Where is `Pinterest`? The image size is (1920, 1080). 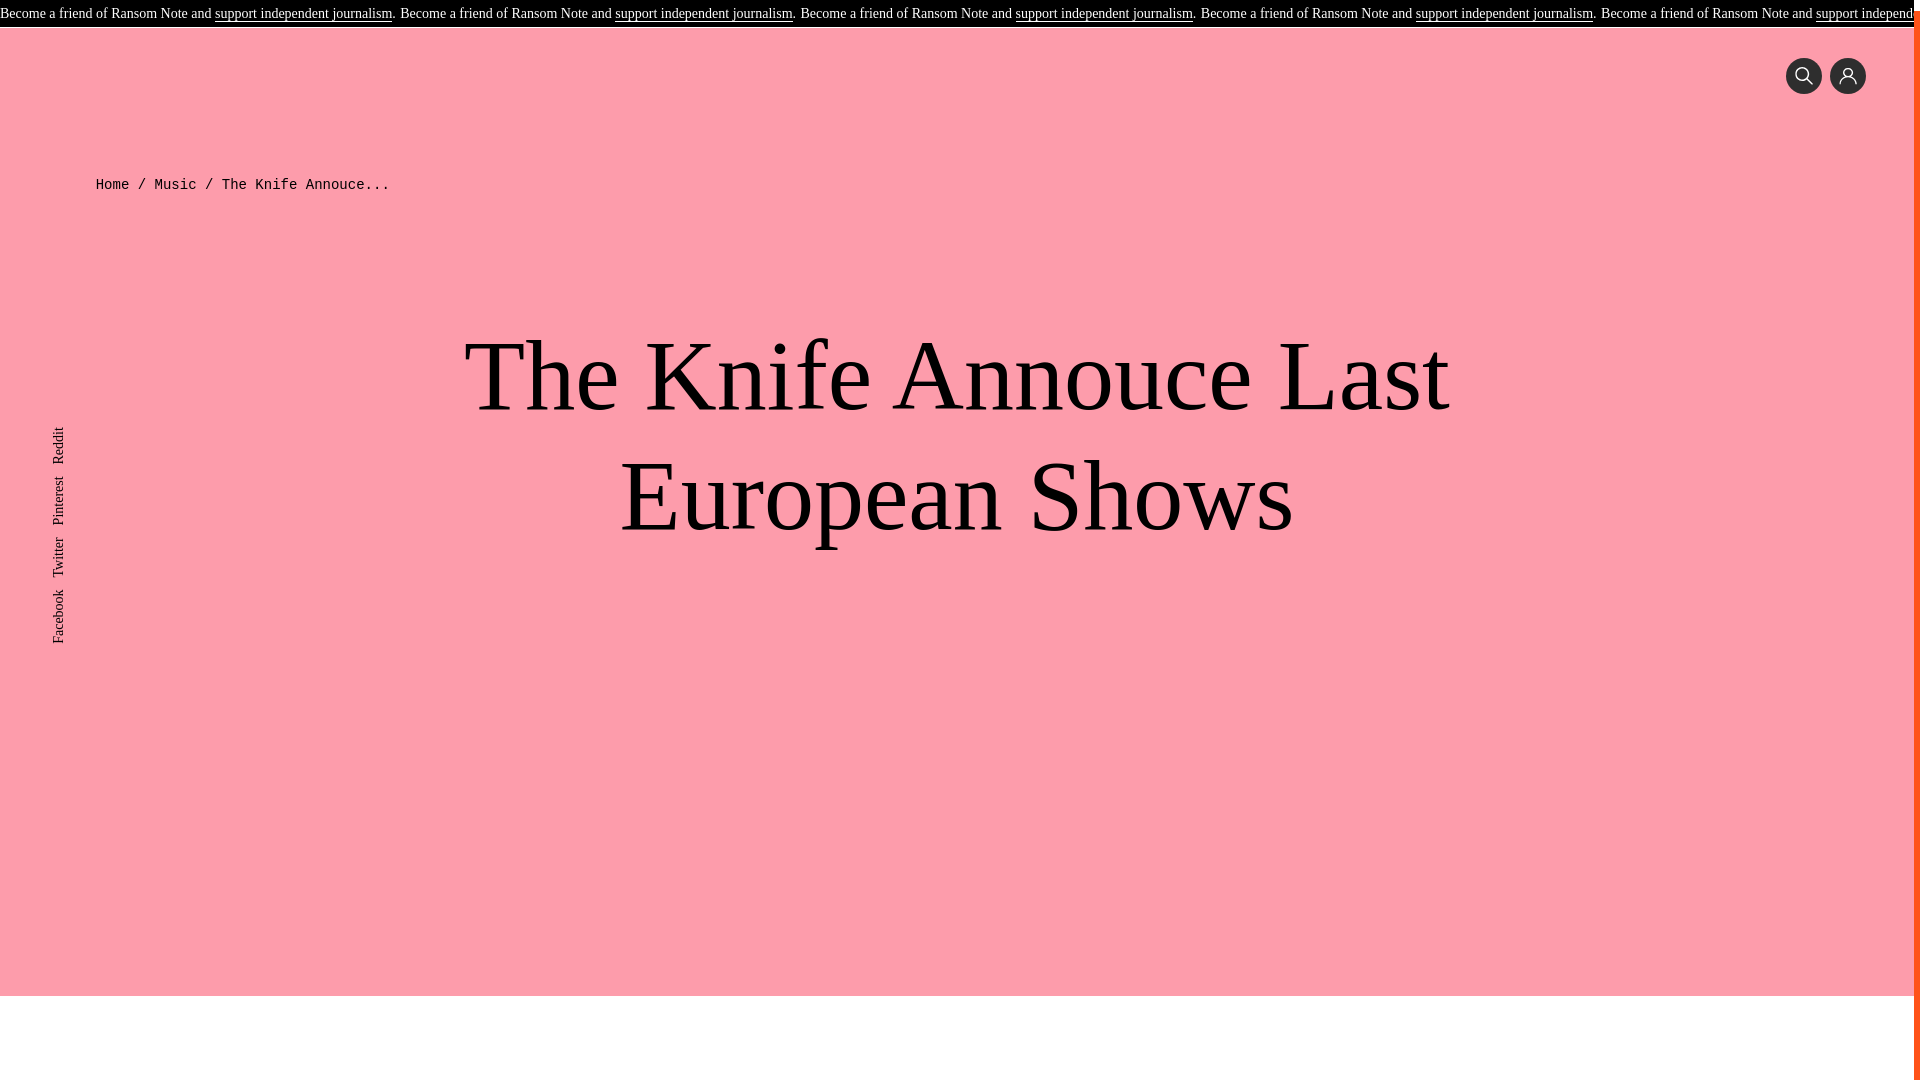 Pinterest is located at coordinates (75, 472).